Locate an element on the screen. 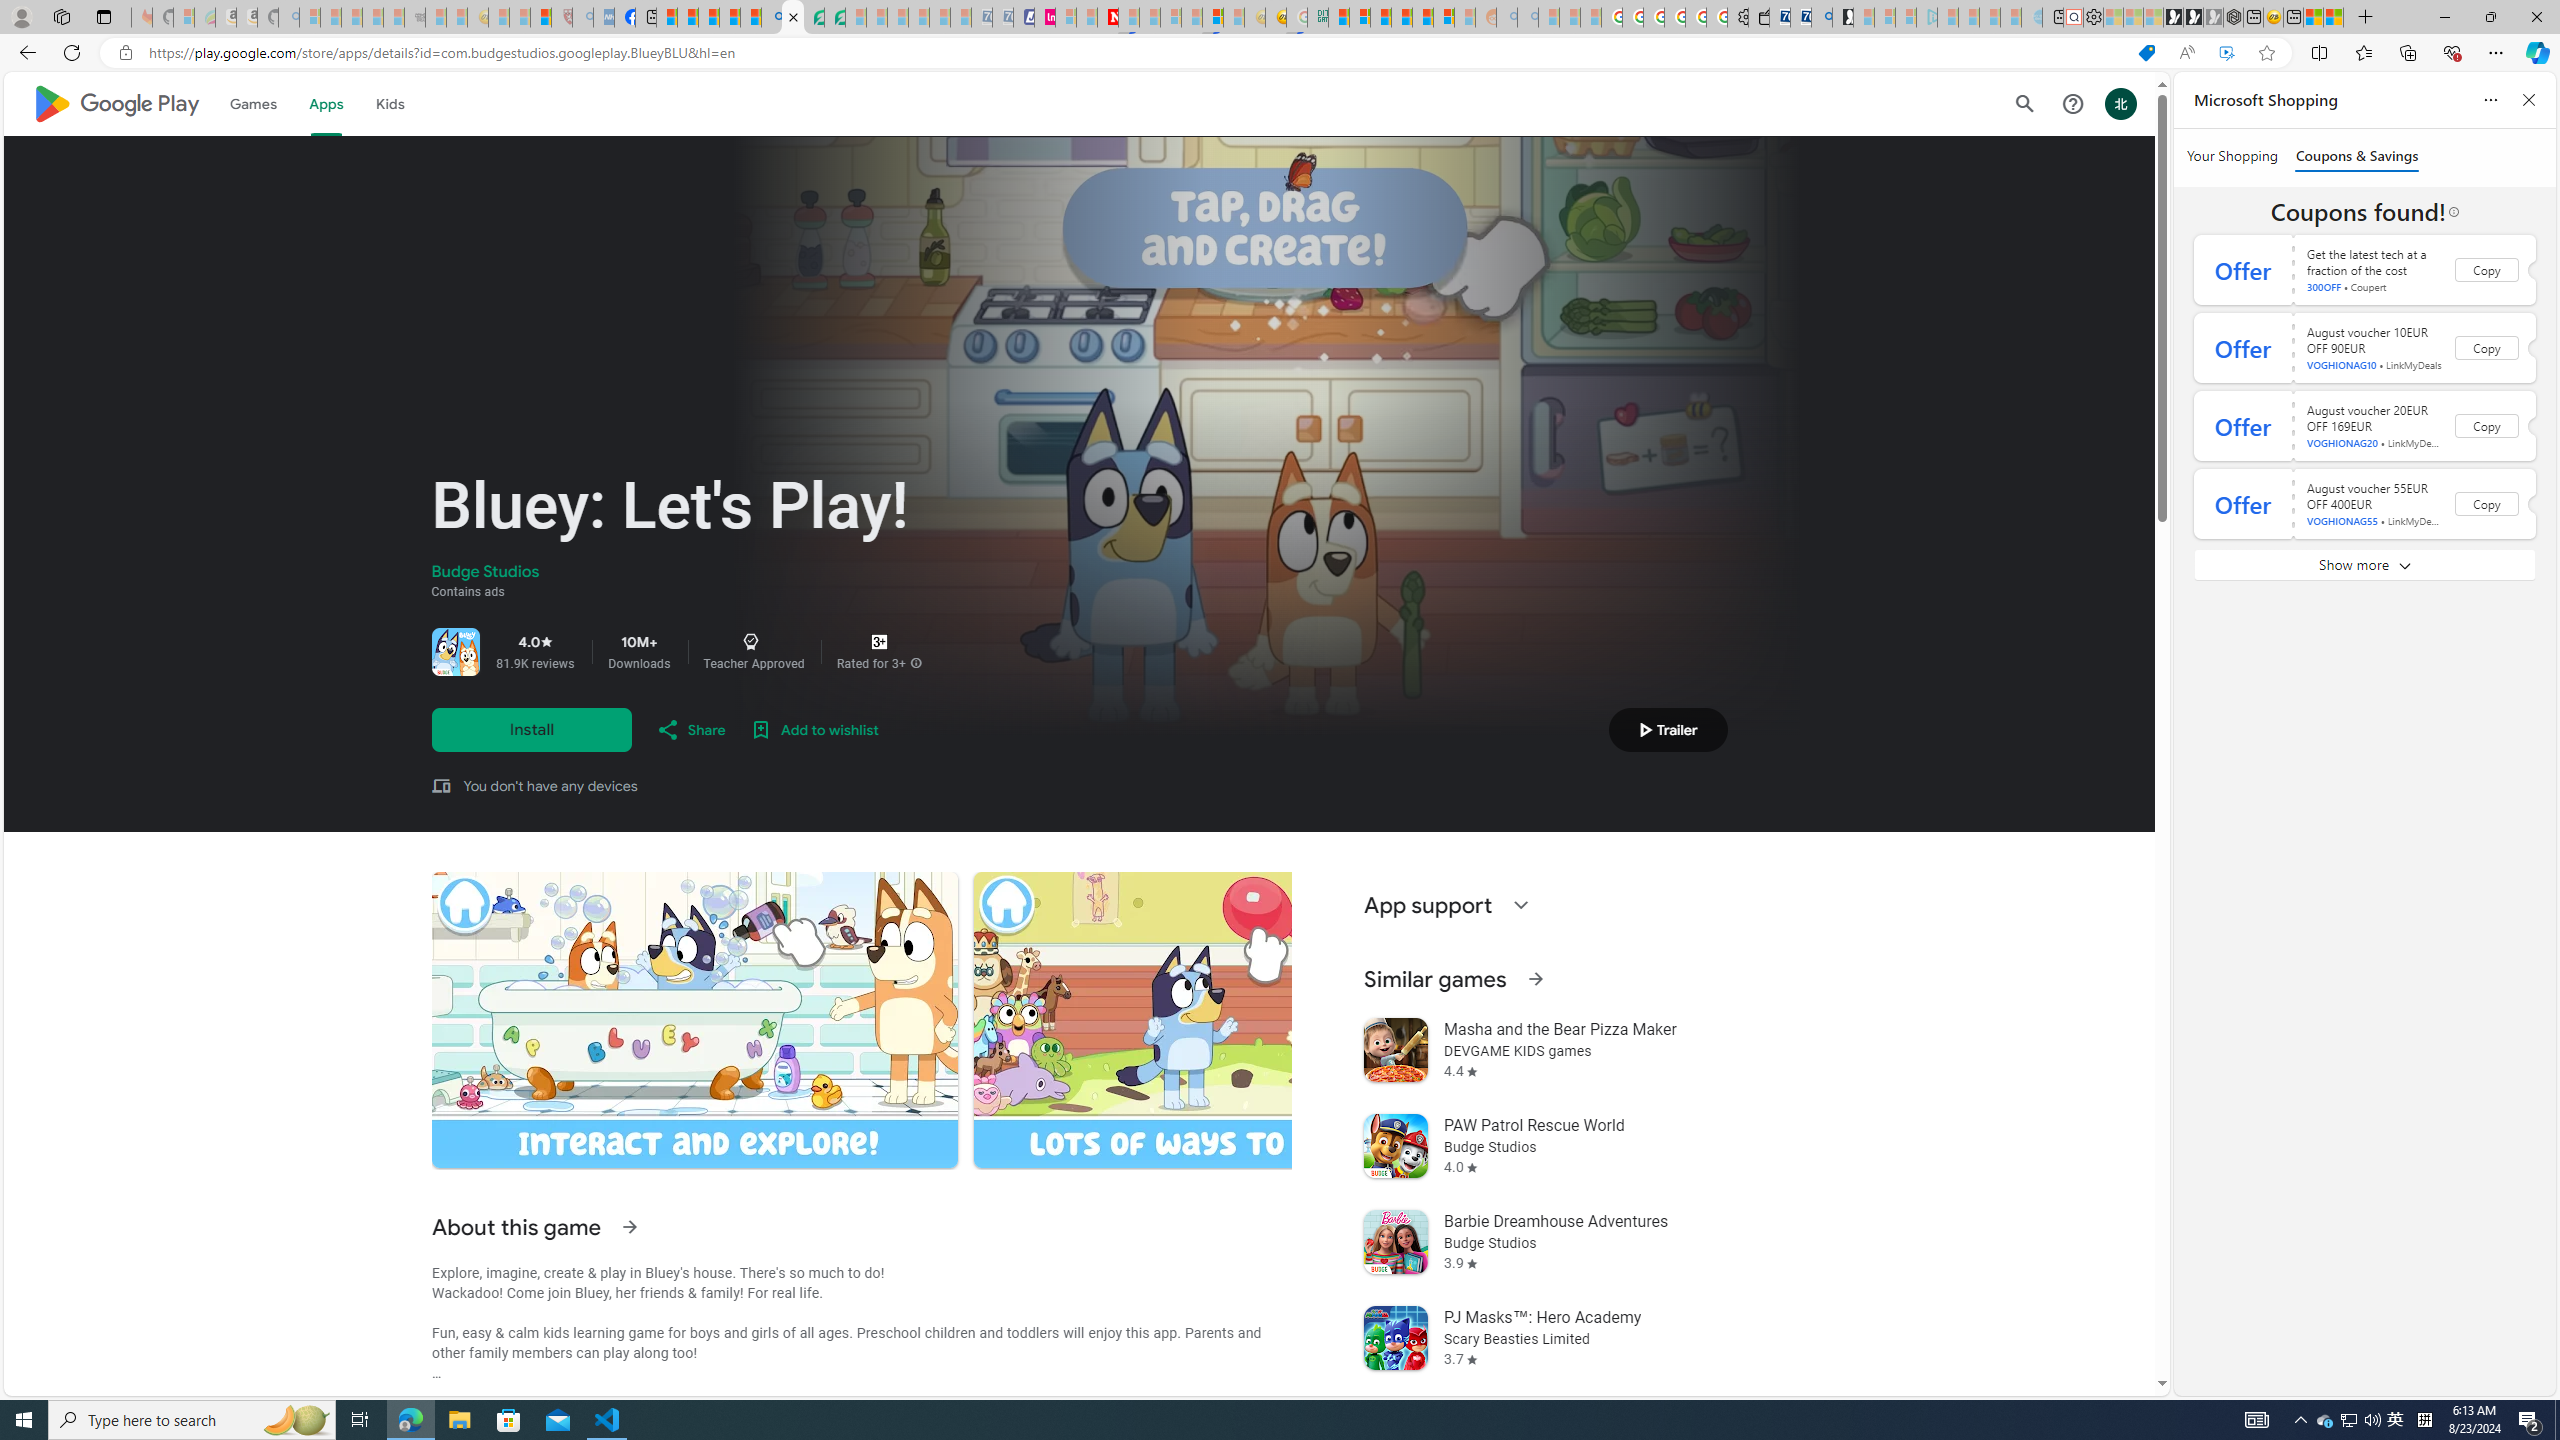 The image size is (2560, 1440). Local - MSN is located at coordinates (541, 17).